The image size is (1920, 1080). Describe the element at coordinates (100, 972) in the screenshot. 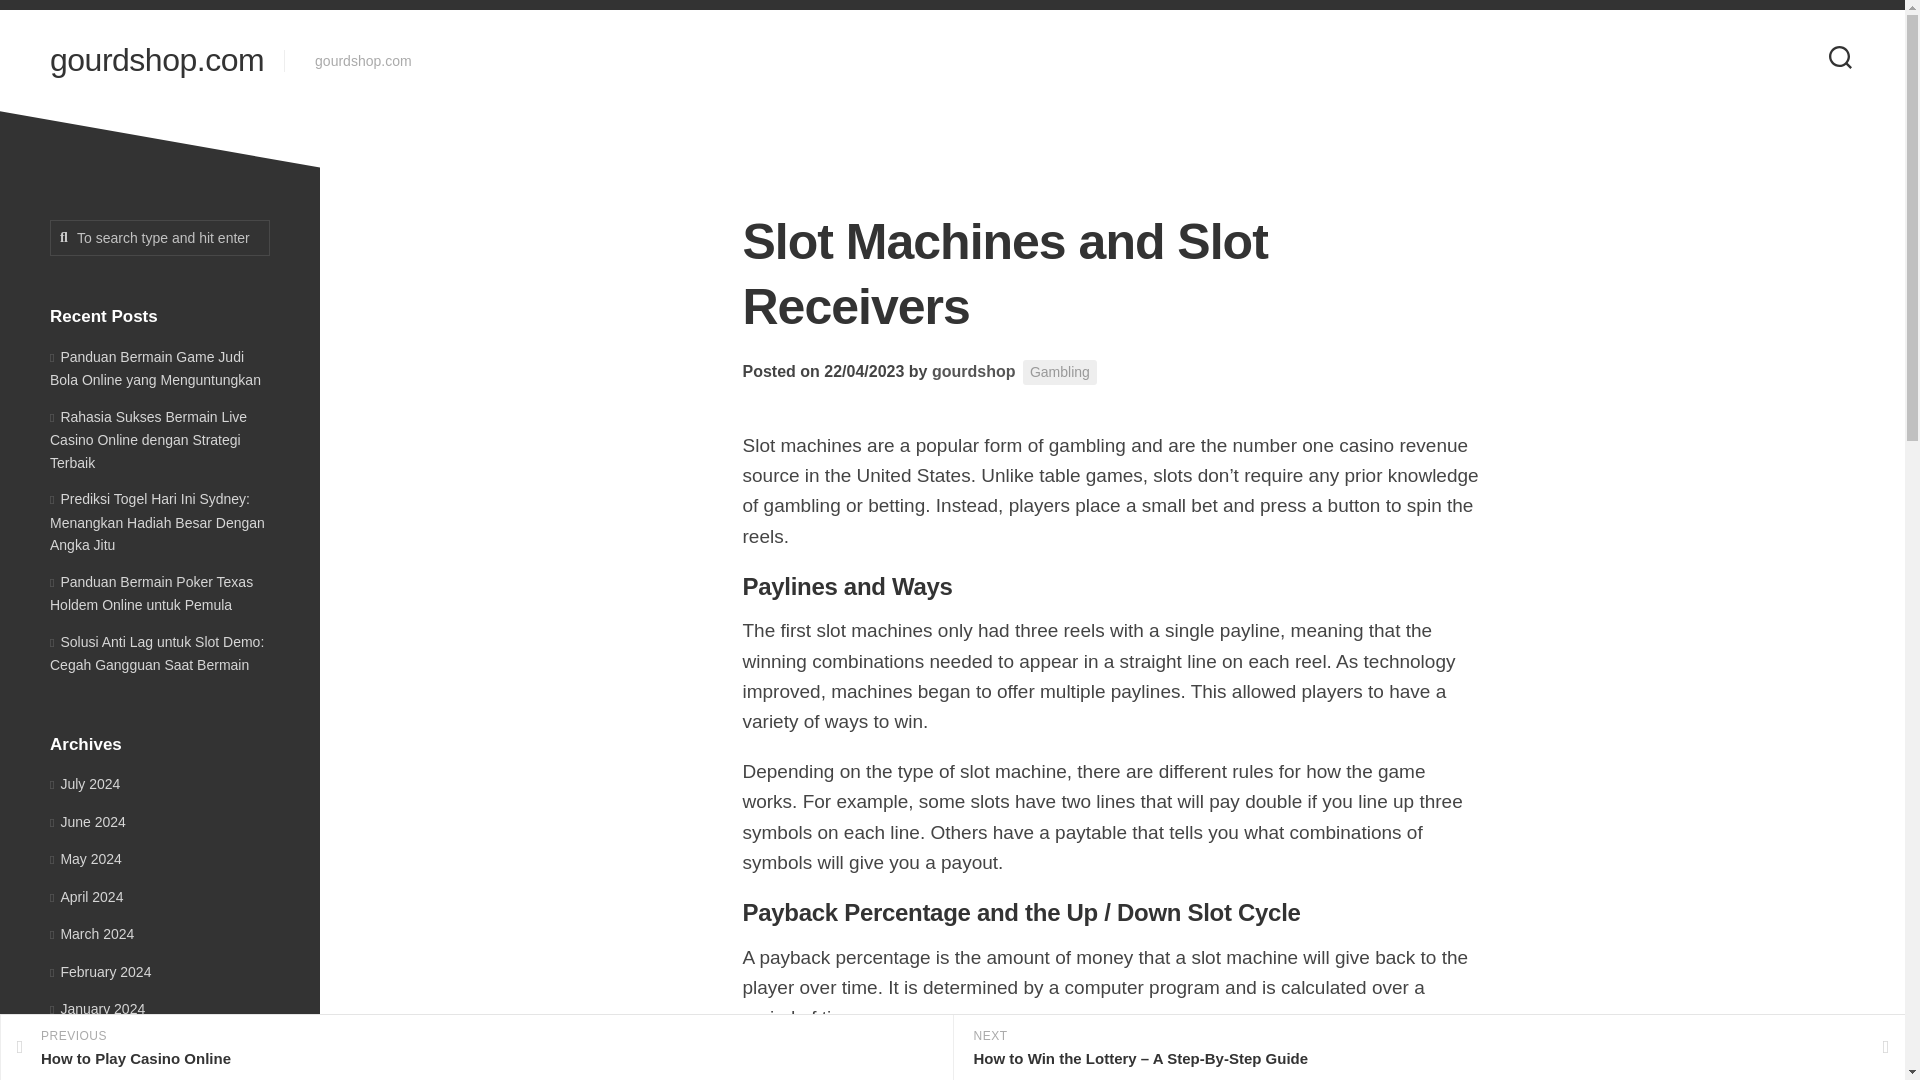

I see `February 2024` at that location.